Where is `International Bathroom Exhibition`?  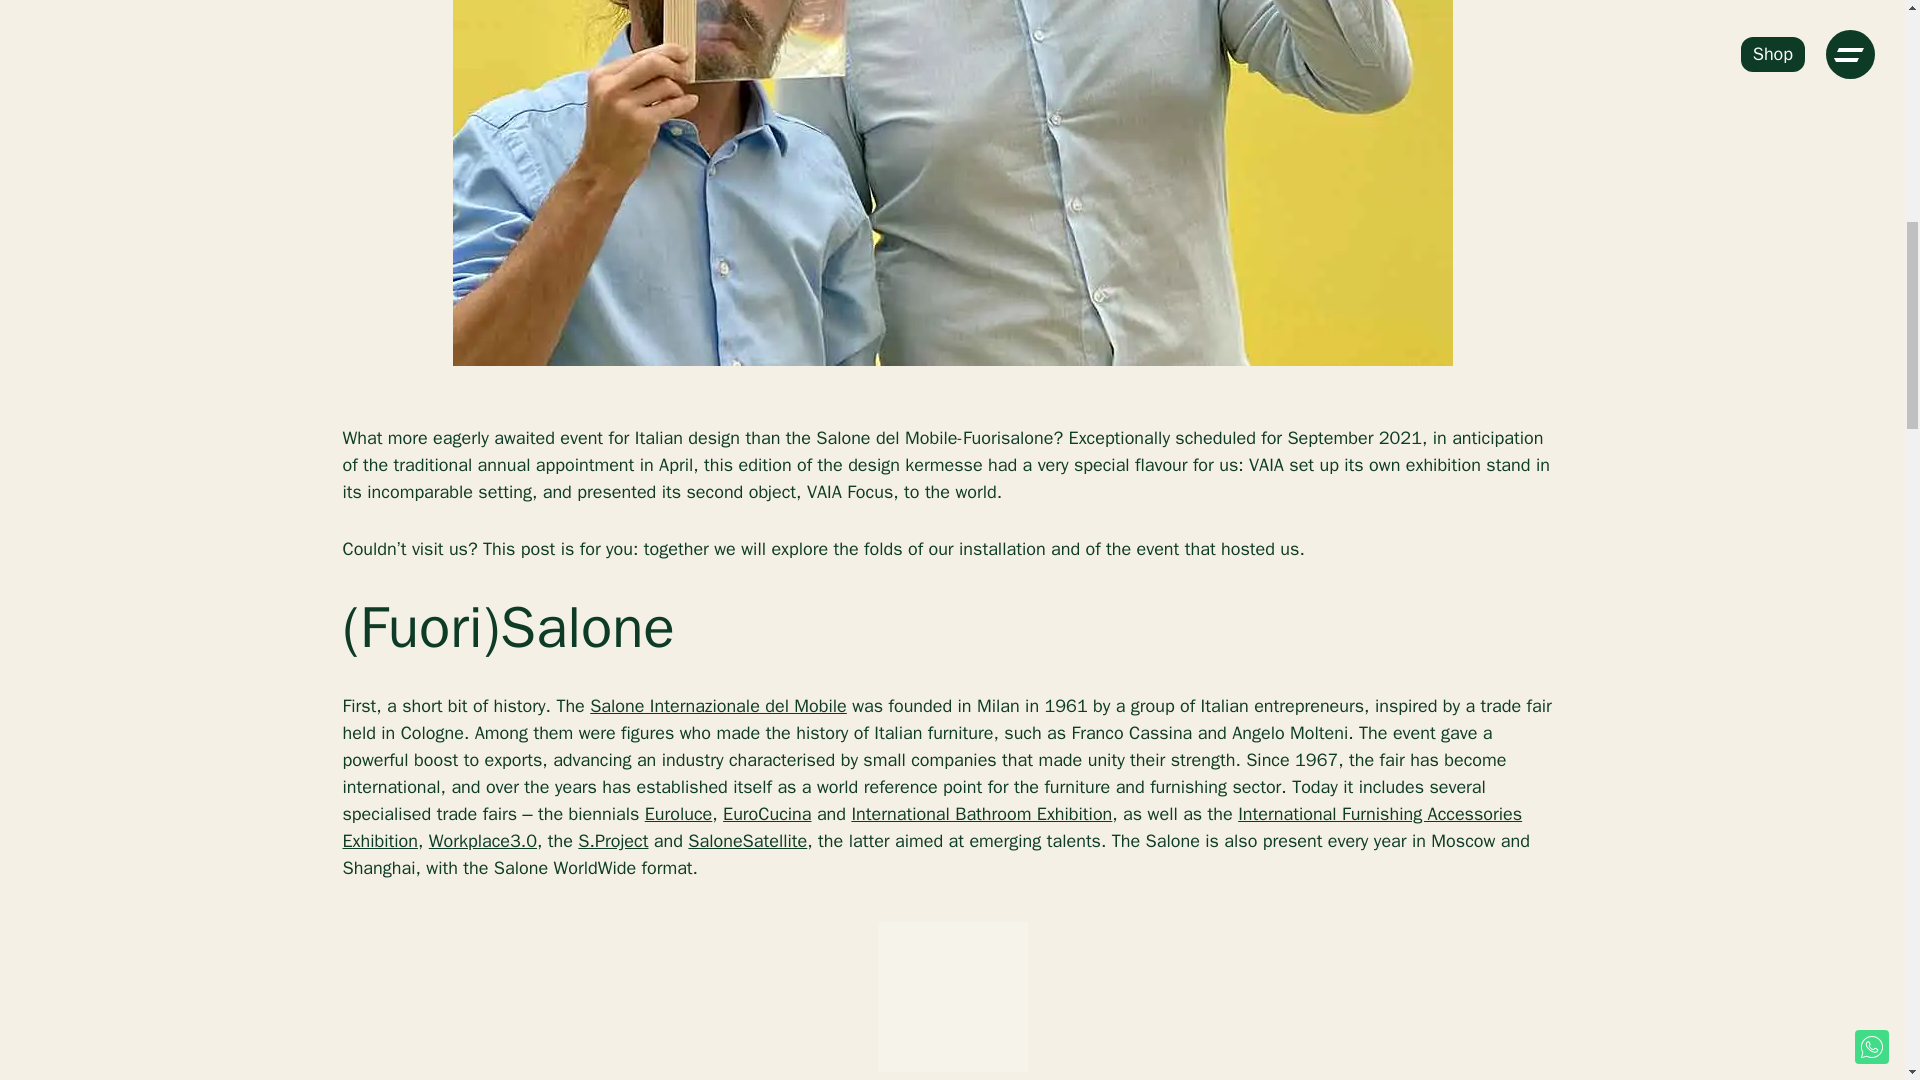 International Bathroom Exhibition is located at coordinates (980, 814).